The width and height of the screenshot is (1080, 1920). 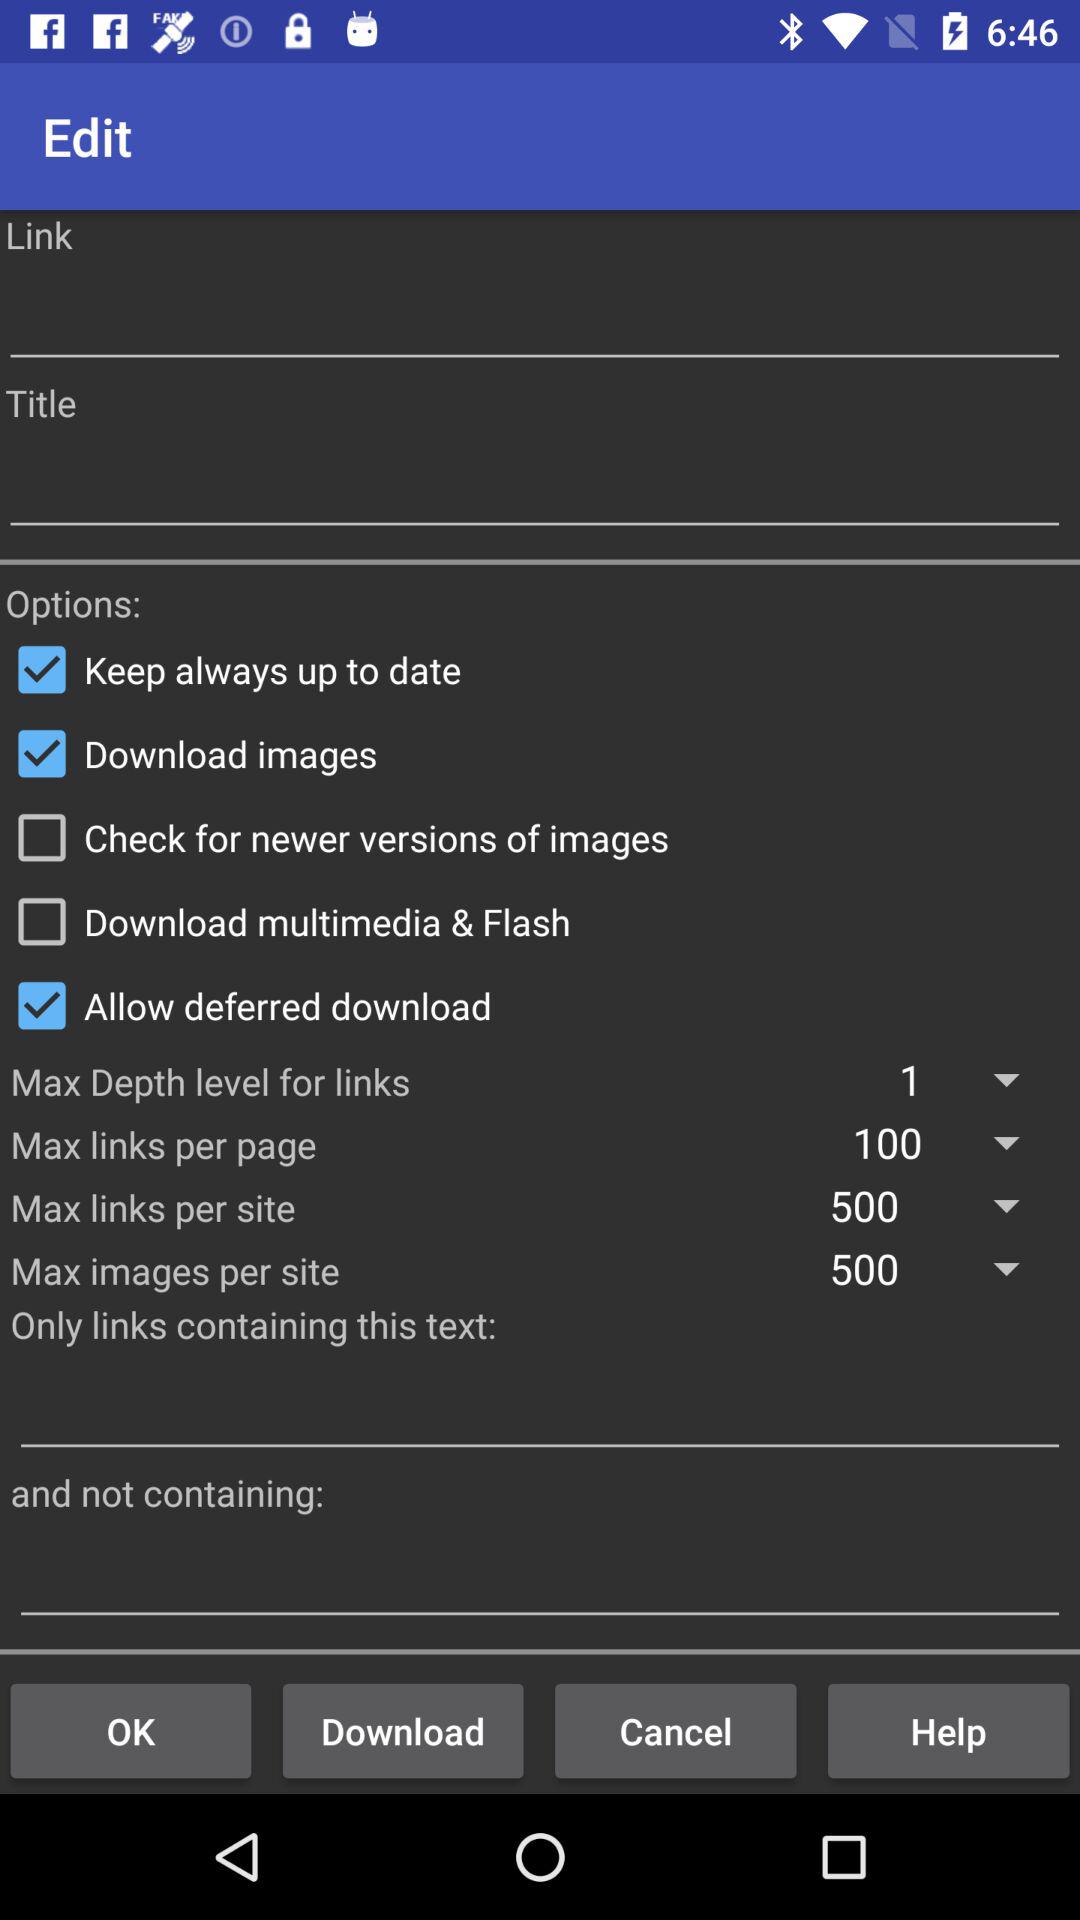 I want to click on press the download multimedia & flash, so click(x=540, y=921).